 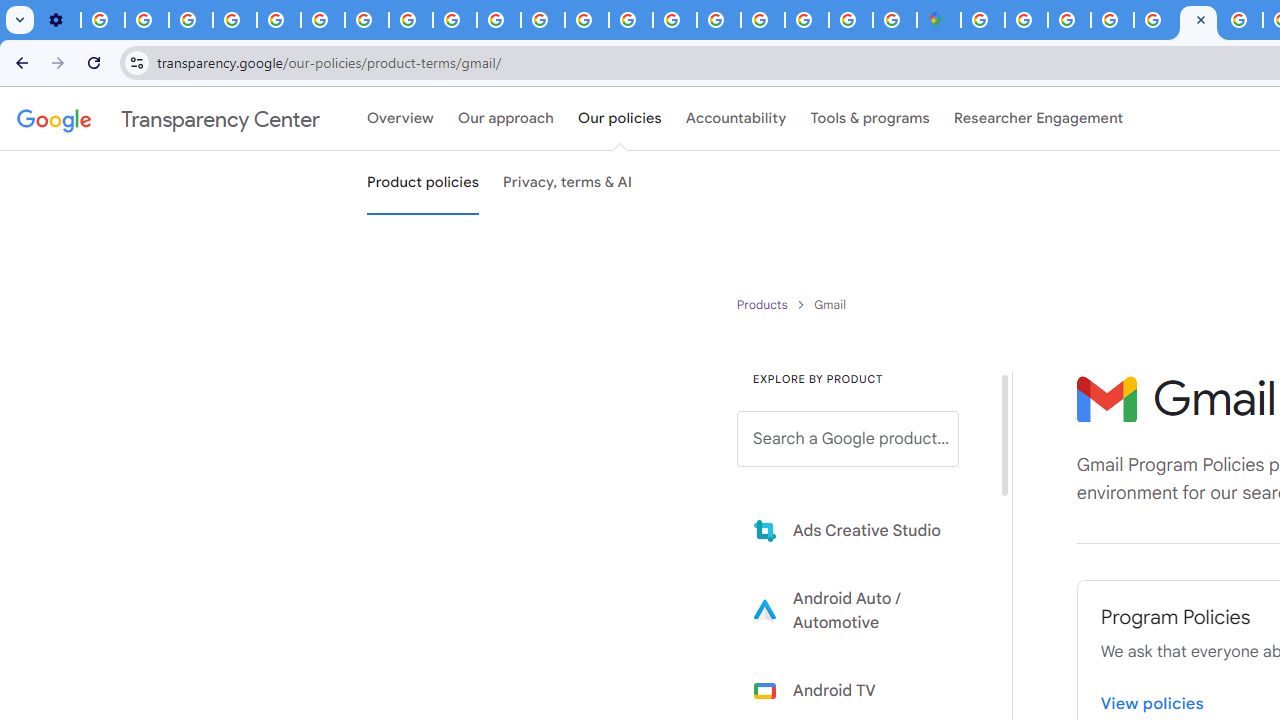 I want to click on Sign in - Google Accounts, so click(x=982, y=20).